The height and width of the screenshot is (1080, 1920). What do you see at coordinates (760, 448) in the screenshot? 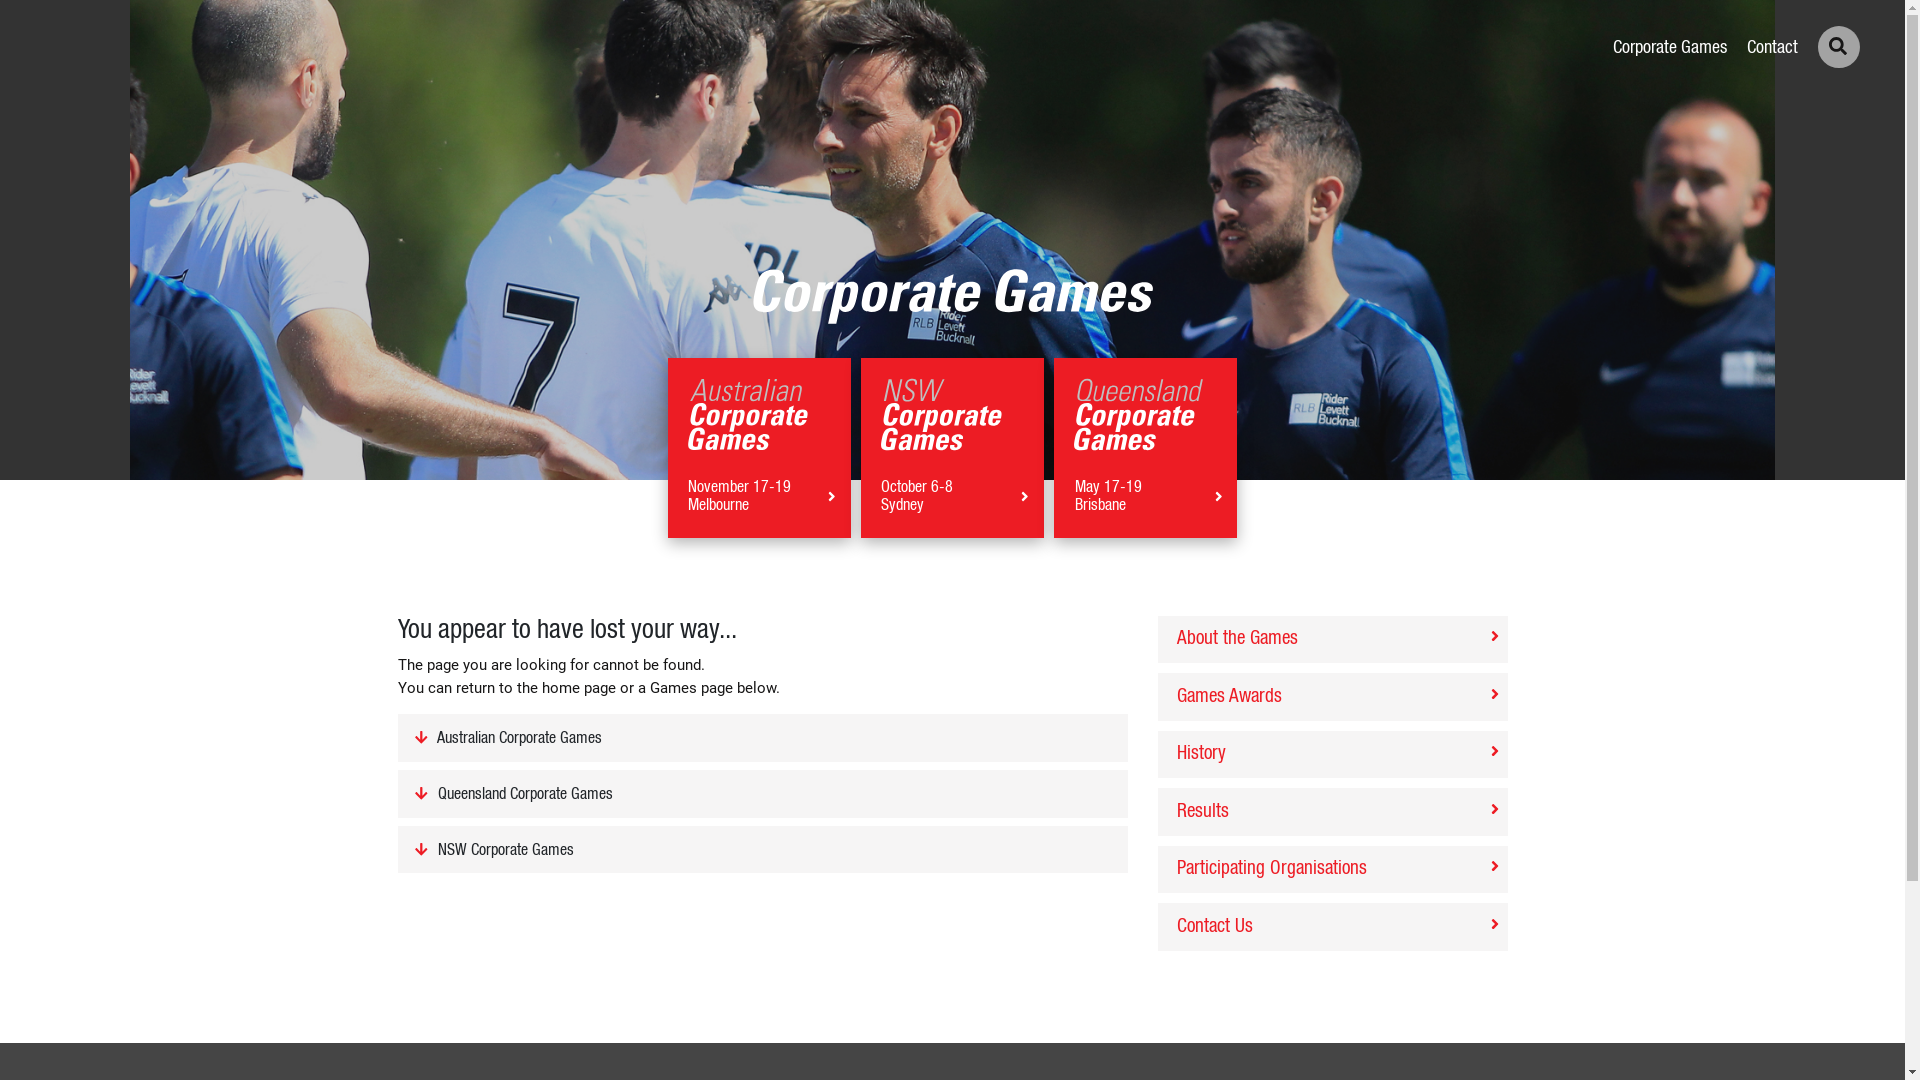
I see `November 17-19
Melbourne` at bounding box center [760, 448].